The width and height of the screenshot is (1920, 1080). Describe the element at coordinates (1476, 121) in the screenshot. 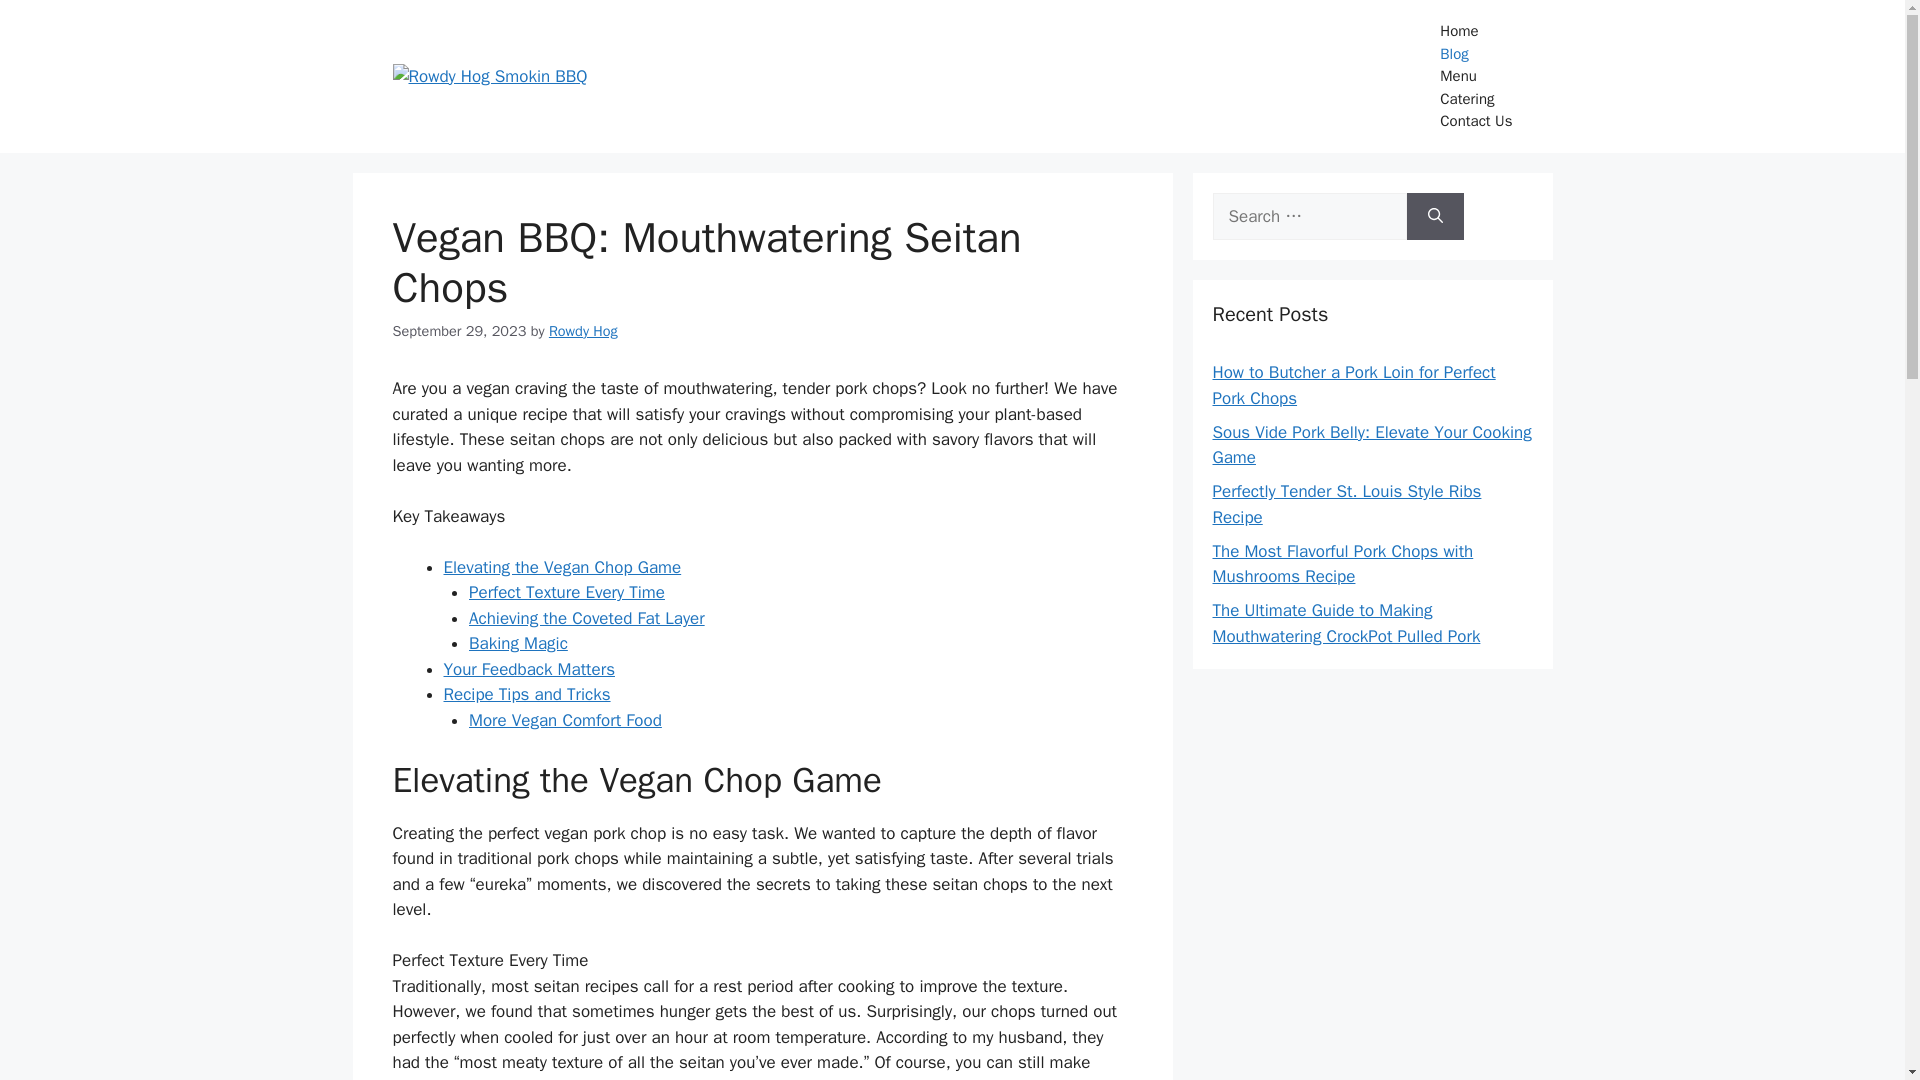

I see `Contact Us` at that location.